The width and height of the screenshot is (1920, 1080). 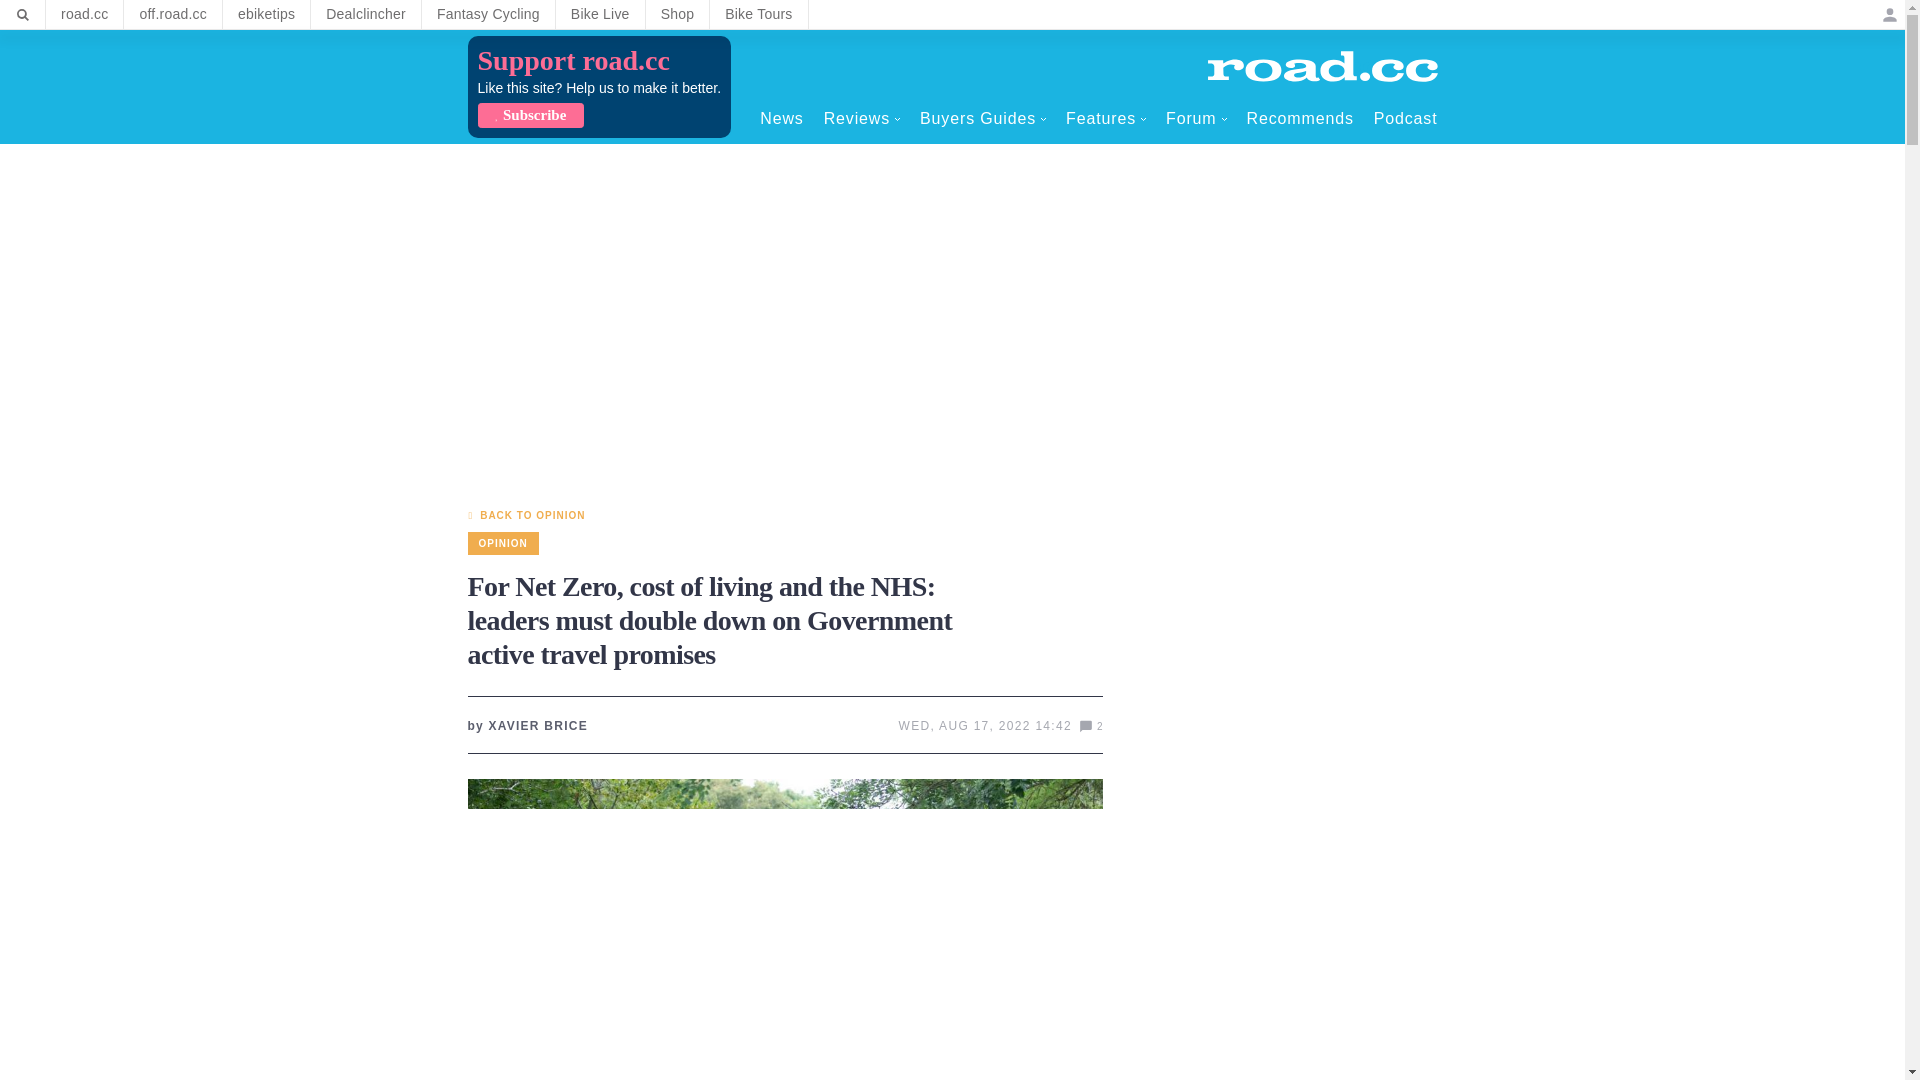 What do you see at coordinates (266, 14) in the screenshot?
I see `ebiketips` at bounding box center [266, 14].